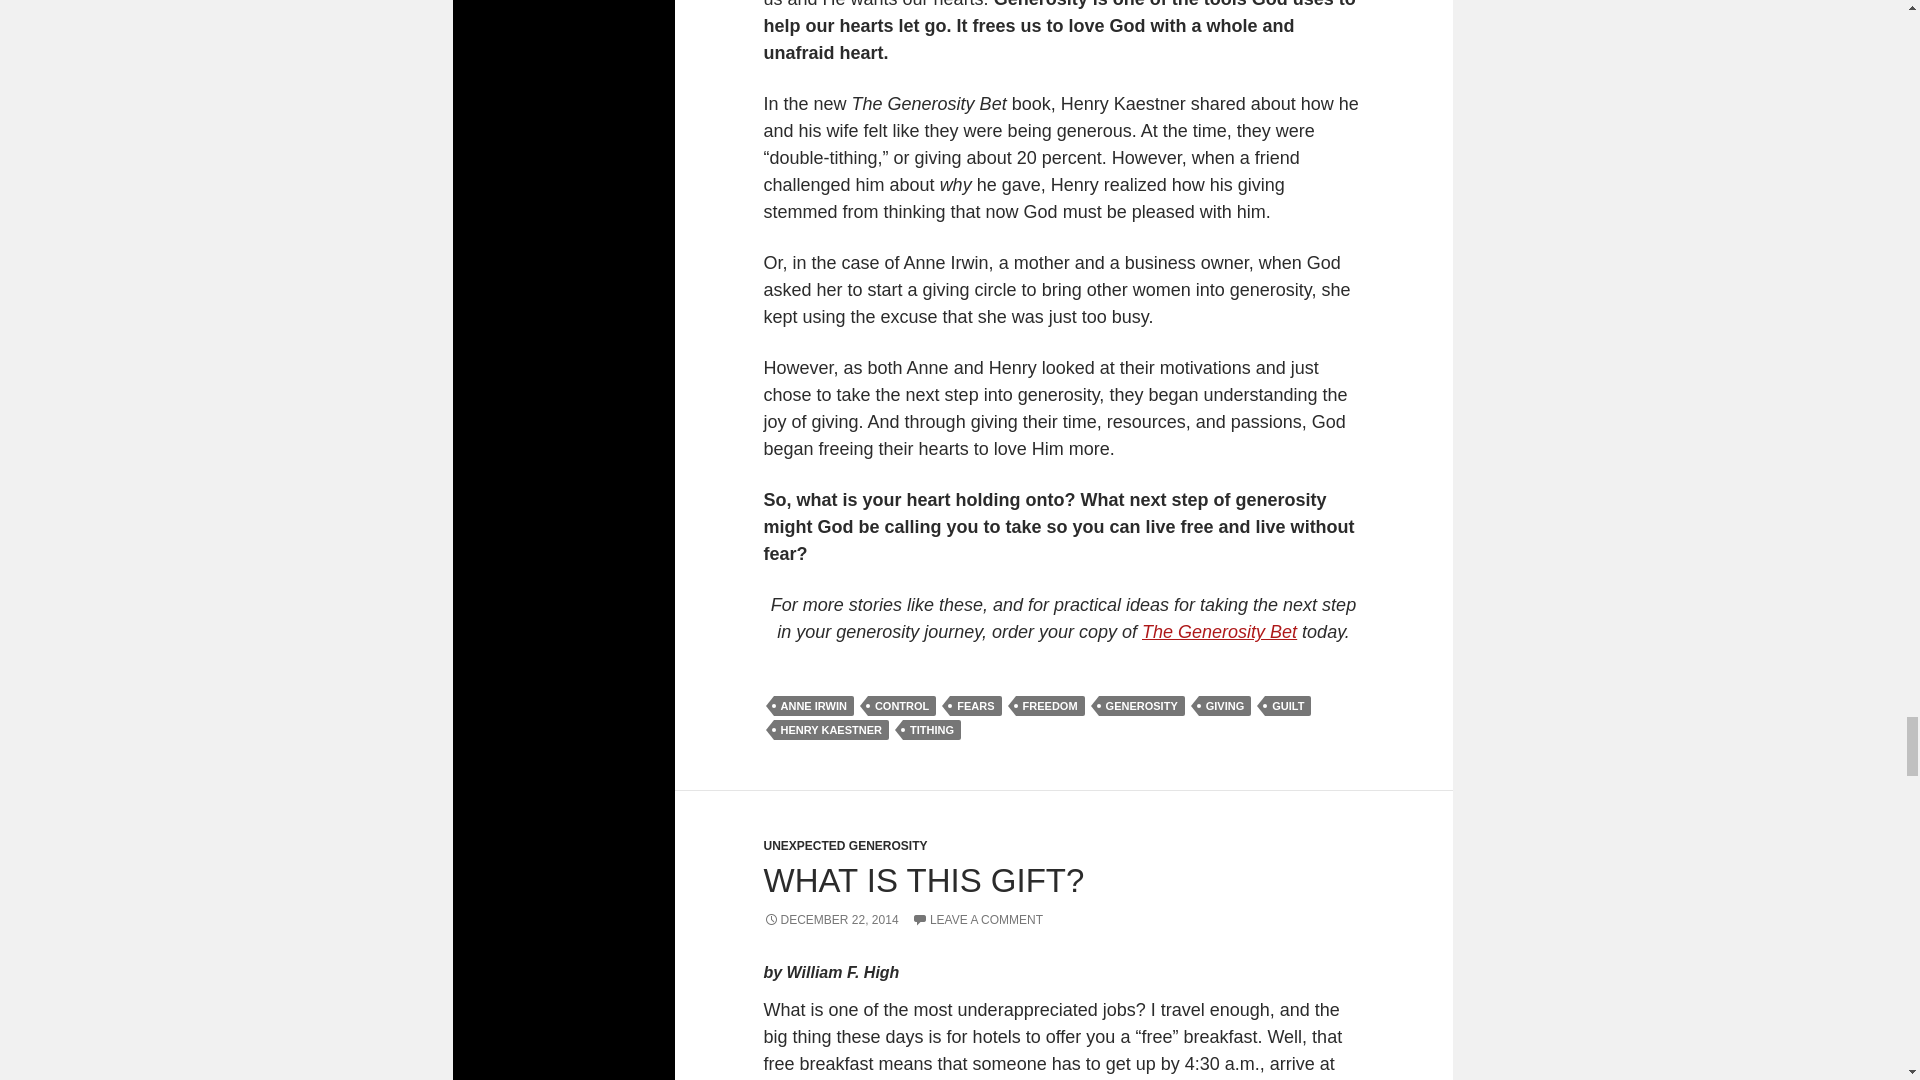 Image resolution: width=1920 pixels, height=1080 pixels. What do you see at coordinates (977, 919) in the screenshot?
I see `Comment on What Is This Gift?` at bounding box center [977, 919].